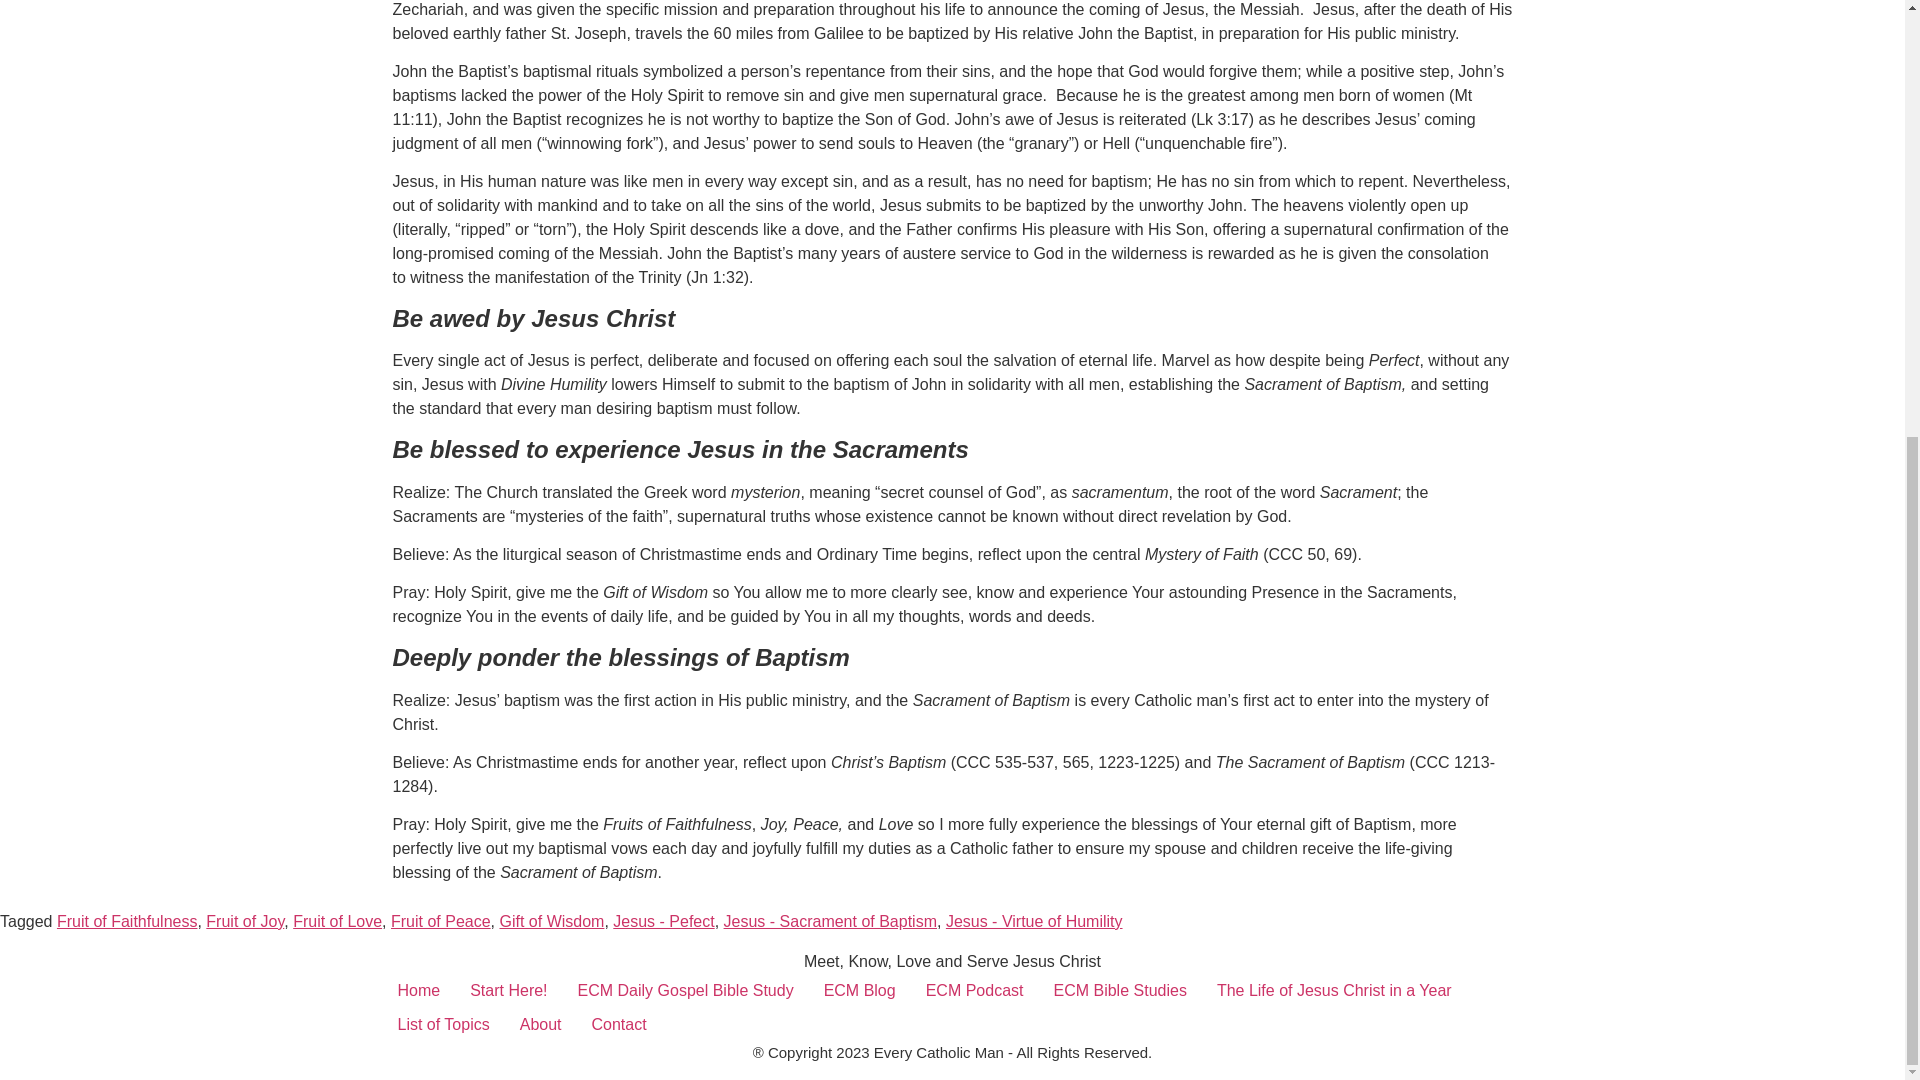 This screenshot has height=1080, width=1920. Describe the element at coordinates (830, 920) in the screenshot. I see `Jesus - Sacrament of Baptism` at that location.